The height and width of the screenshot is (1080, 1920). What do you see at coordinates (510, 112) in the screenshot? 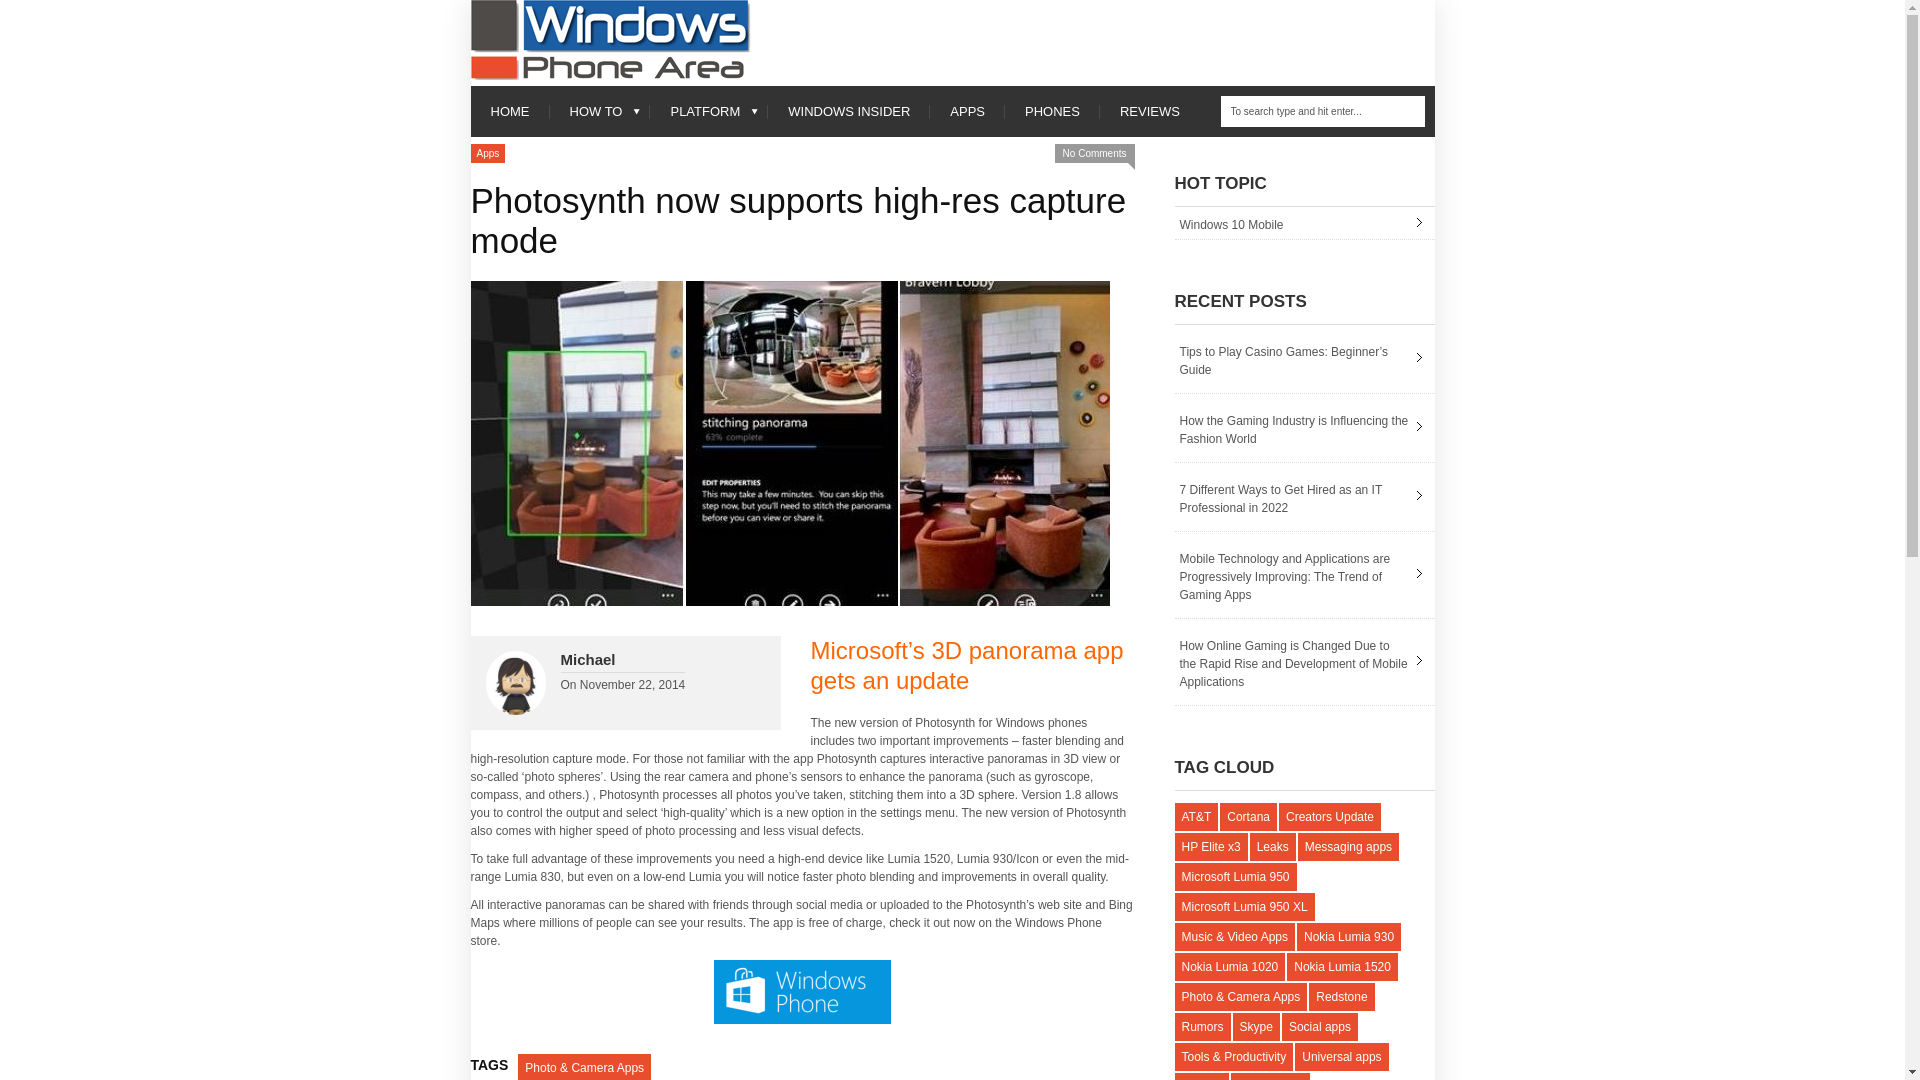
I see `HOME` at bounding box center [510, 112].